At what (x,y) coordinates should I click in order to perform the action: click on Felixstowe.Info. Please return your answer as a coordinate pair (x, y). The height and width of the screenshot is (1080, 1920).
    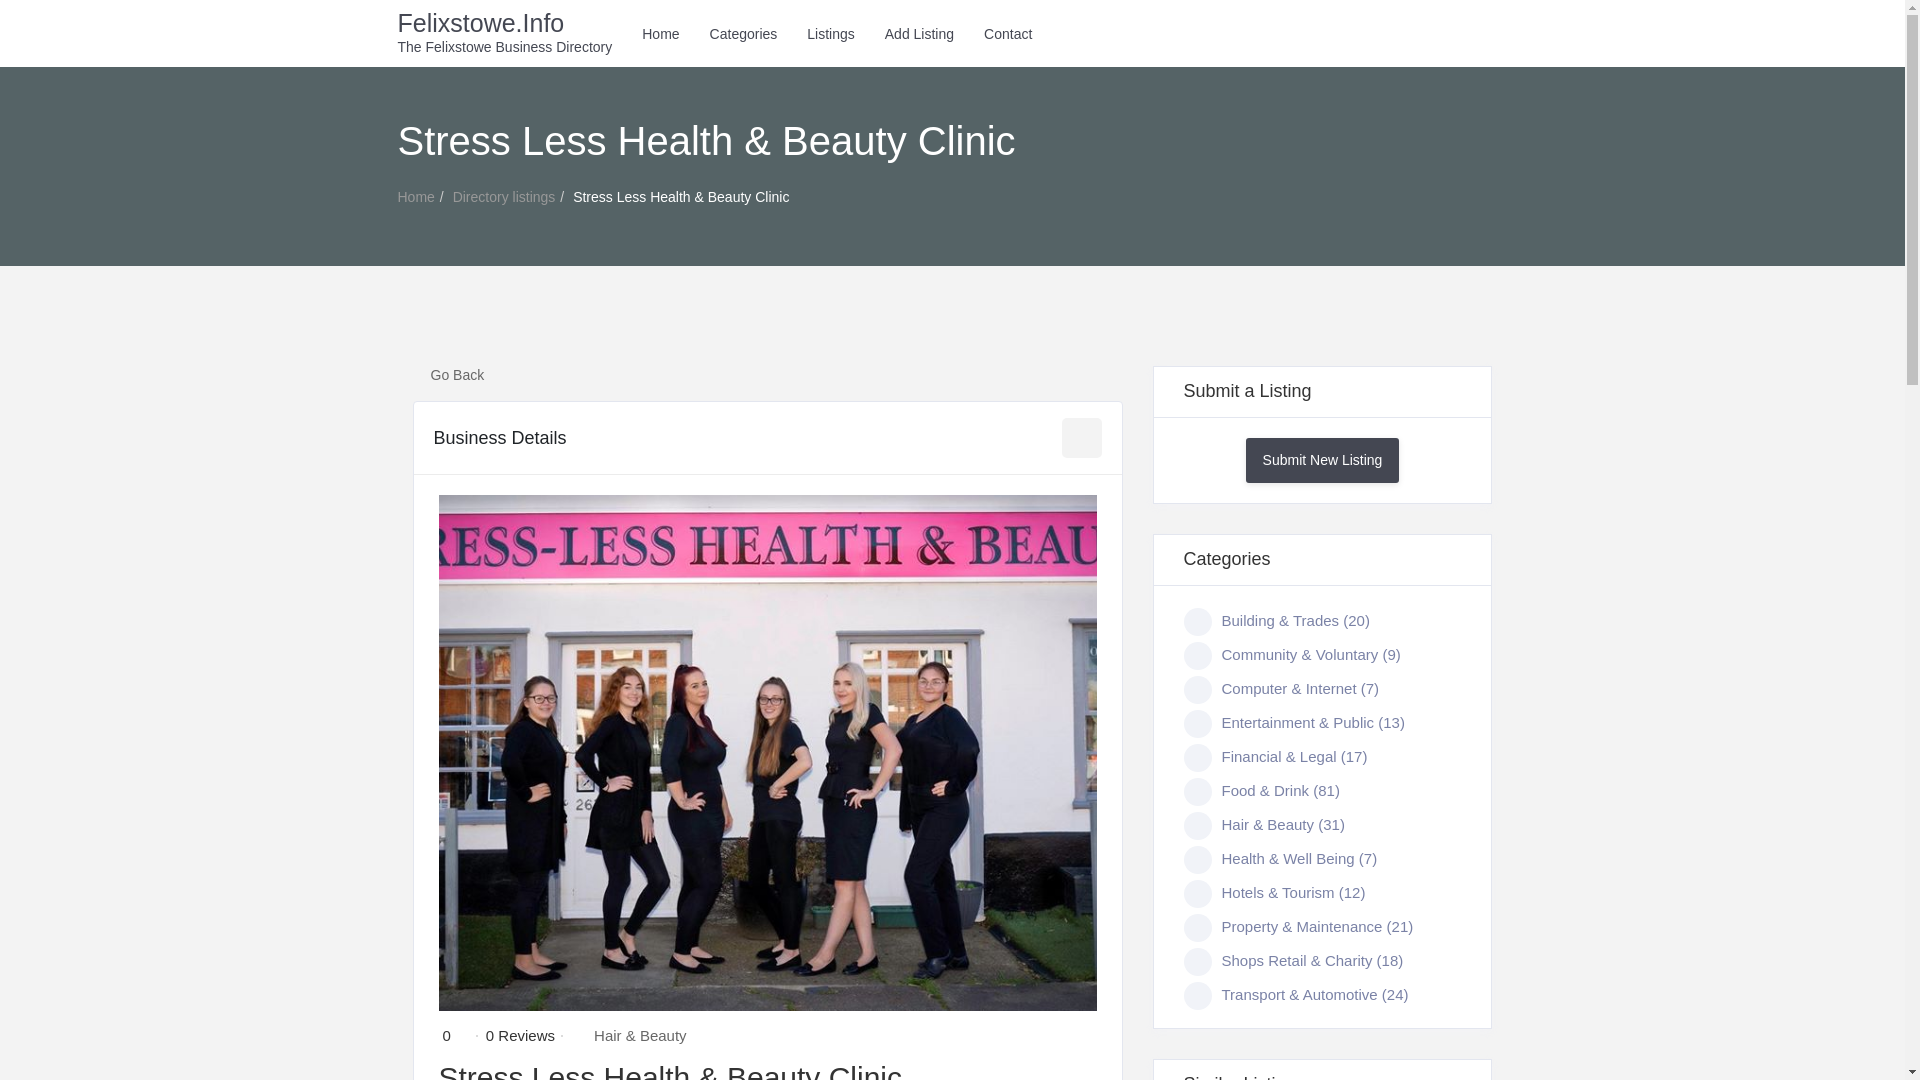
    Looking at the image, I should click on (504, 18).